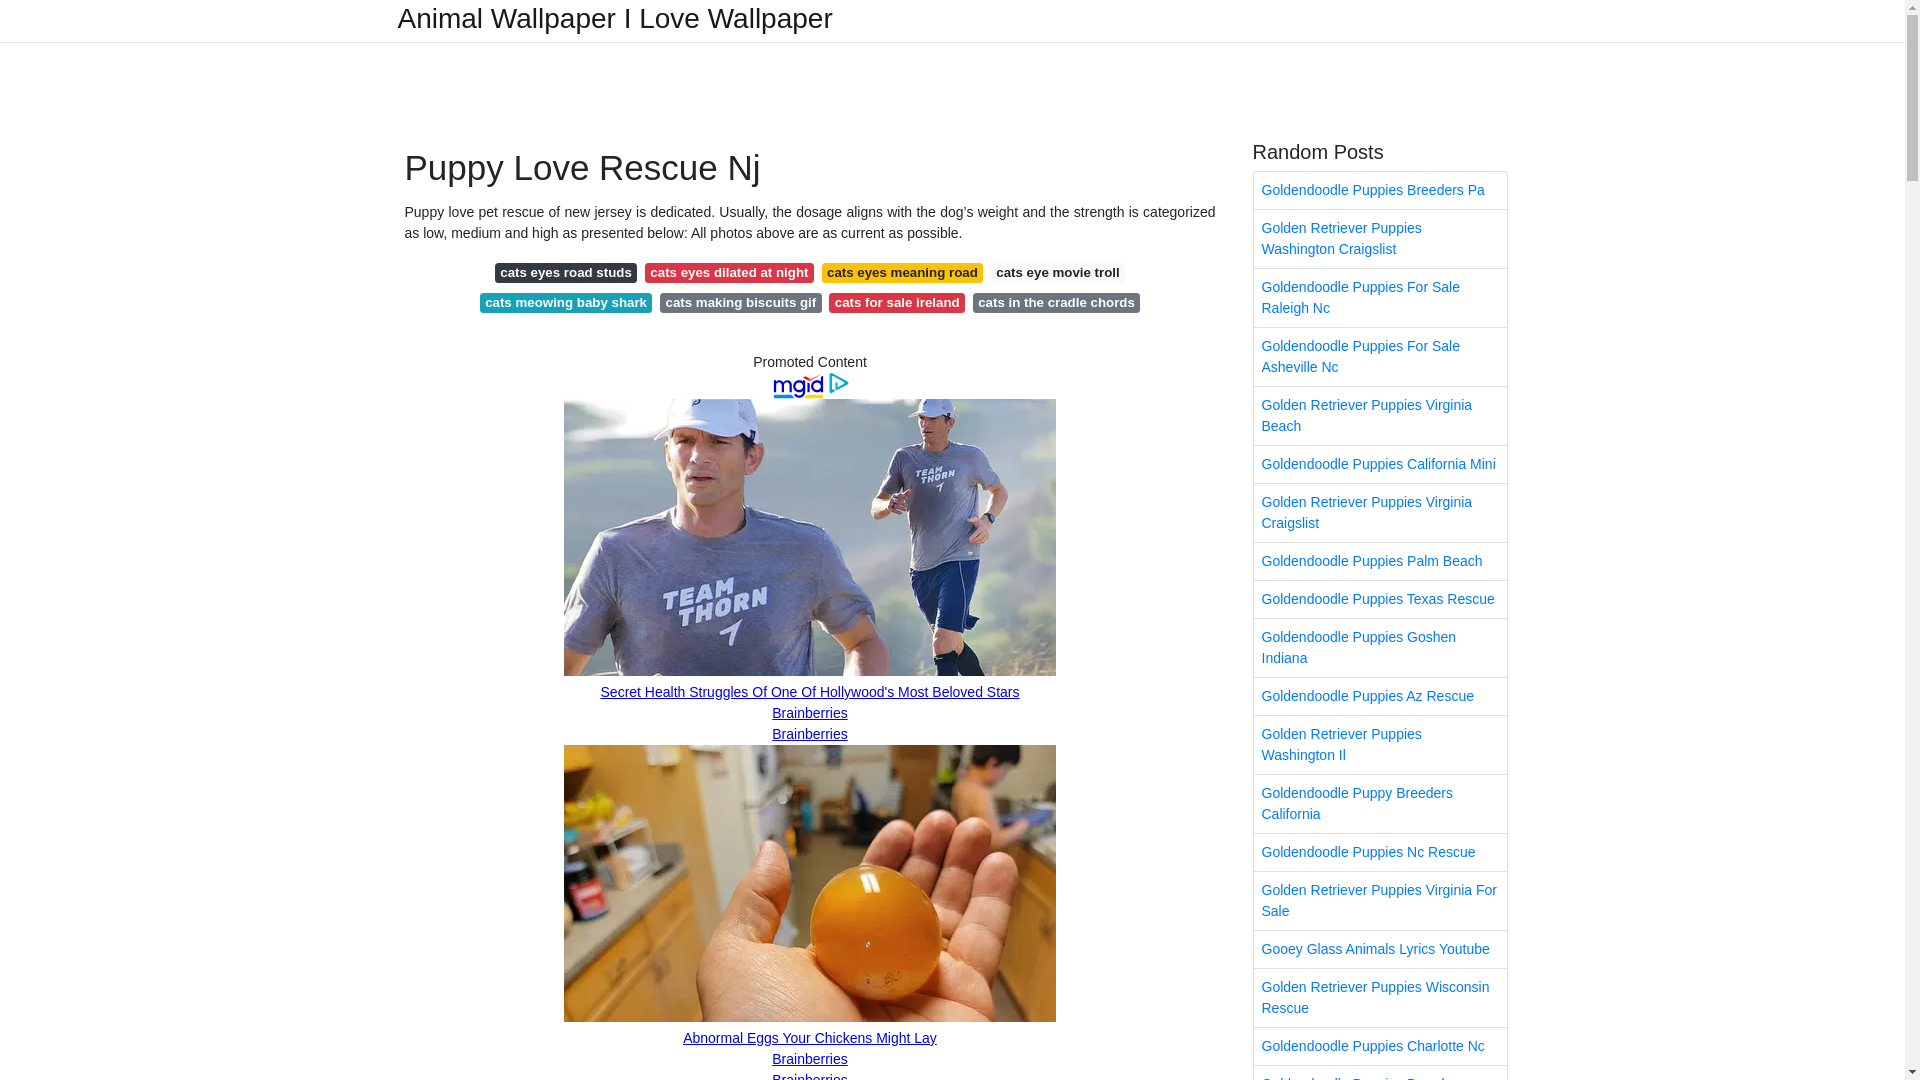 The image size is (1920, 1080). I want to click on cats meowing baby shark, so click(566, 302).